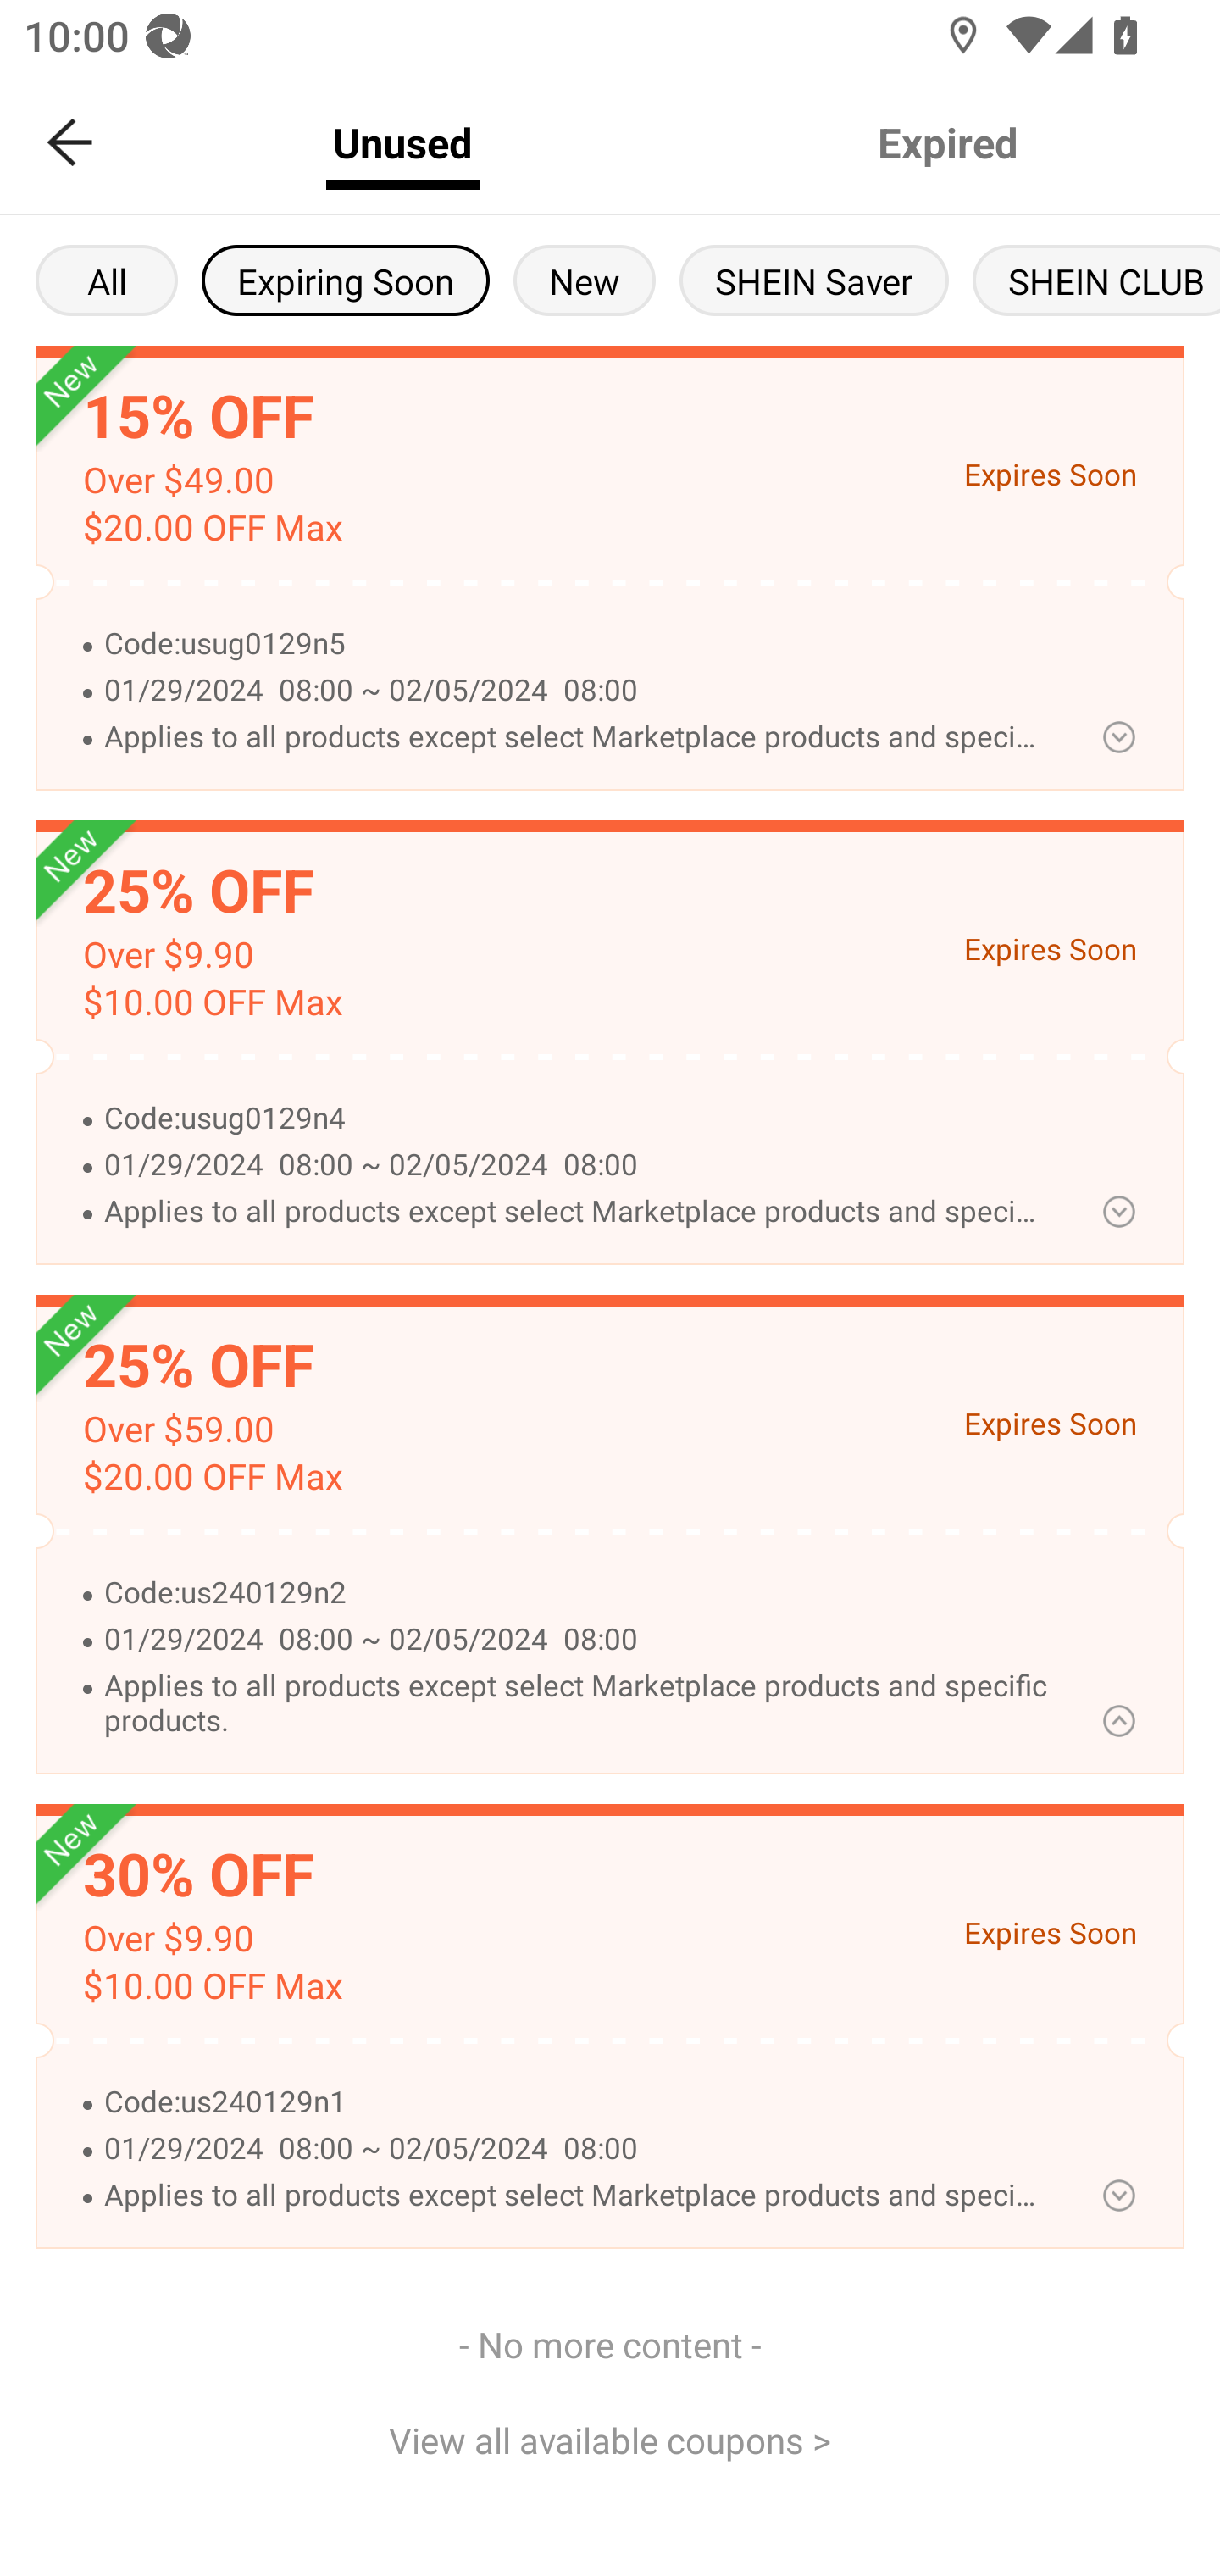  I want to click on View all available coupons >, so click(610, 2440).